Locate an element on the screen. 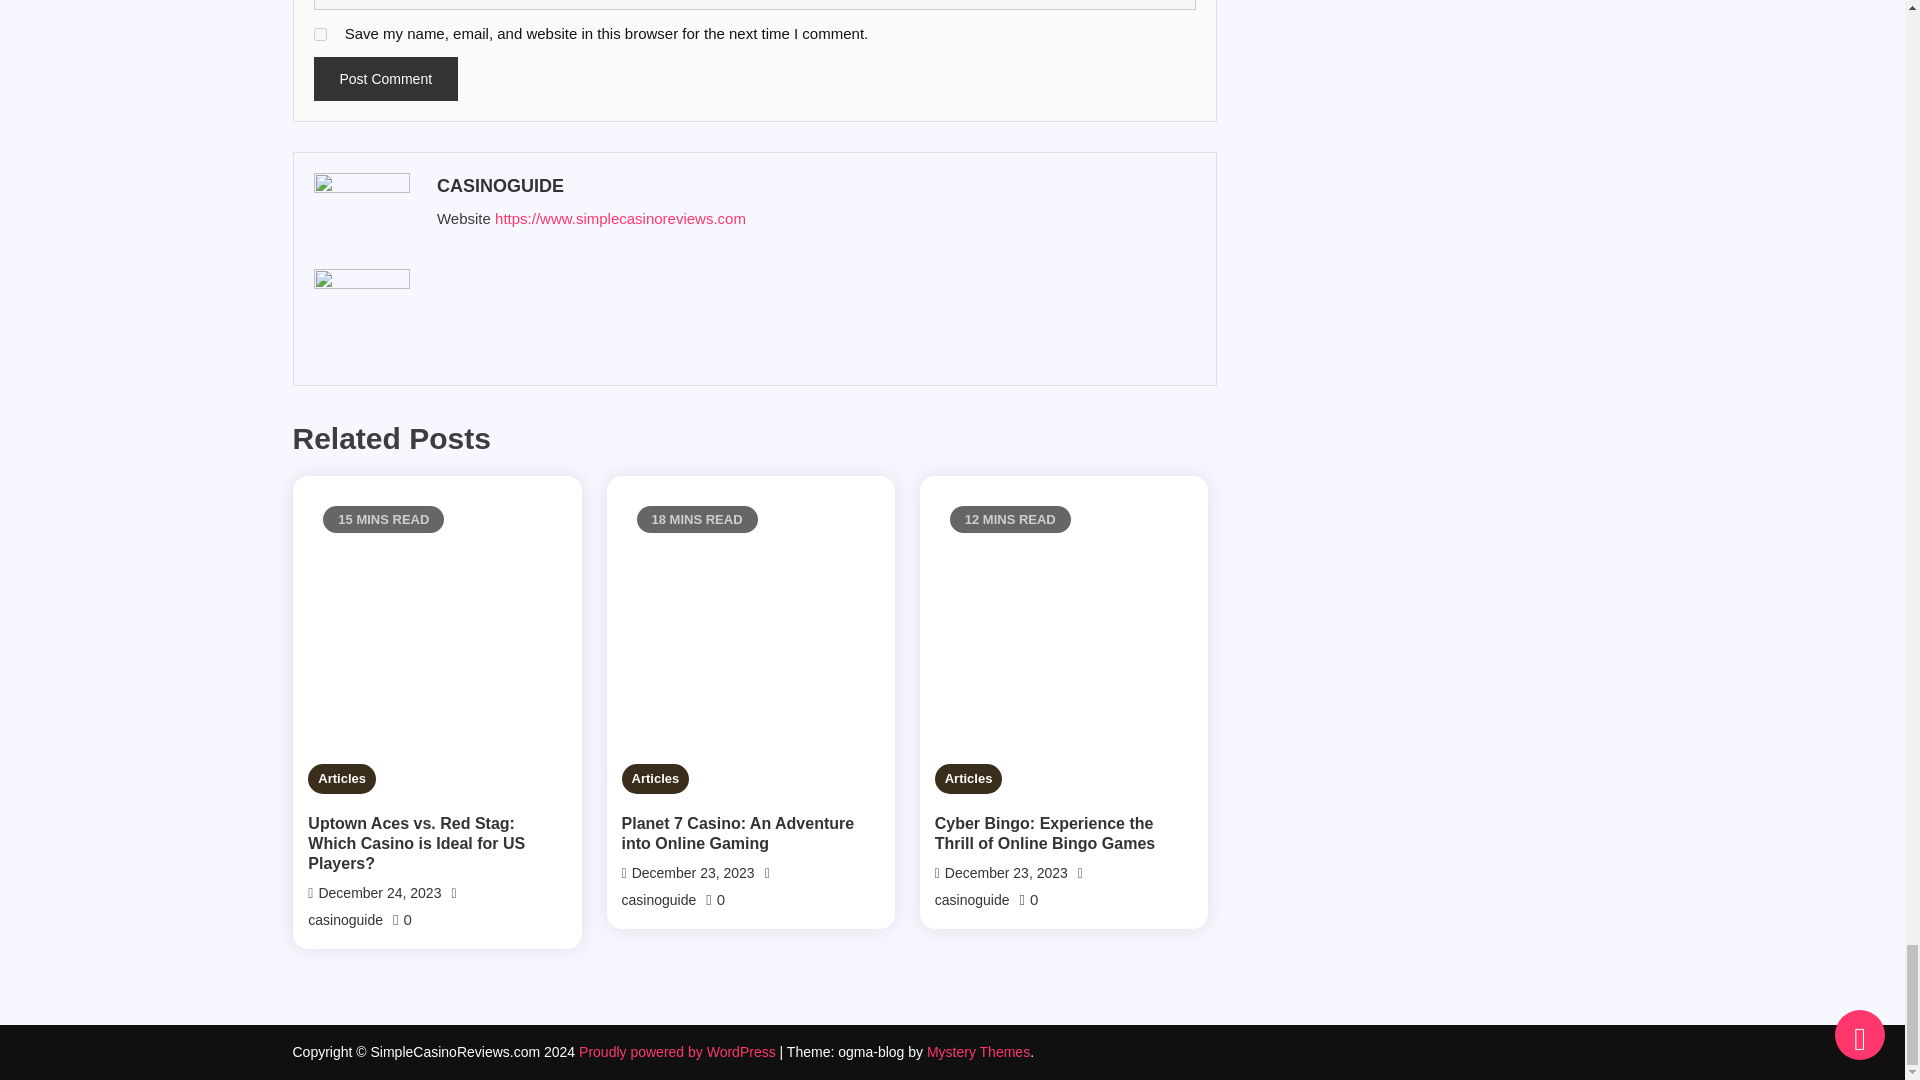 This screenshot has width=1920, height=1080. Post Comment is located at coordinates (386, 79).